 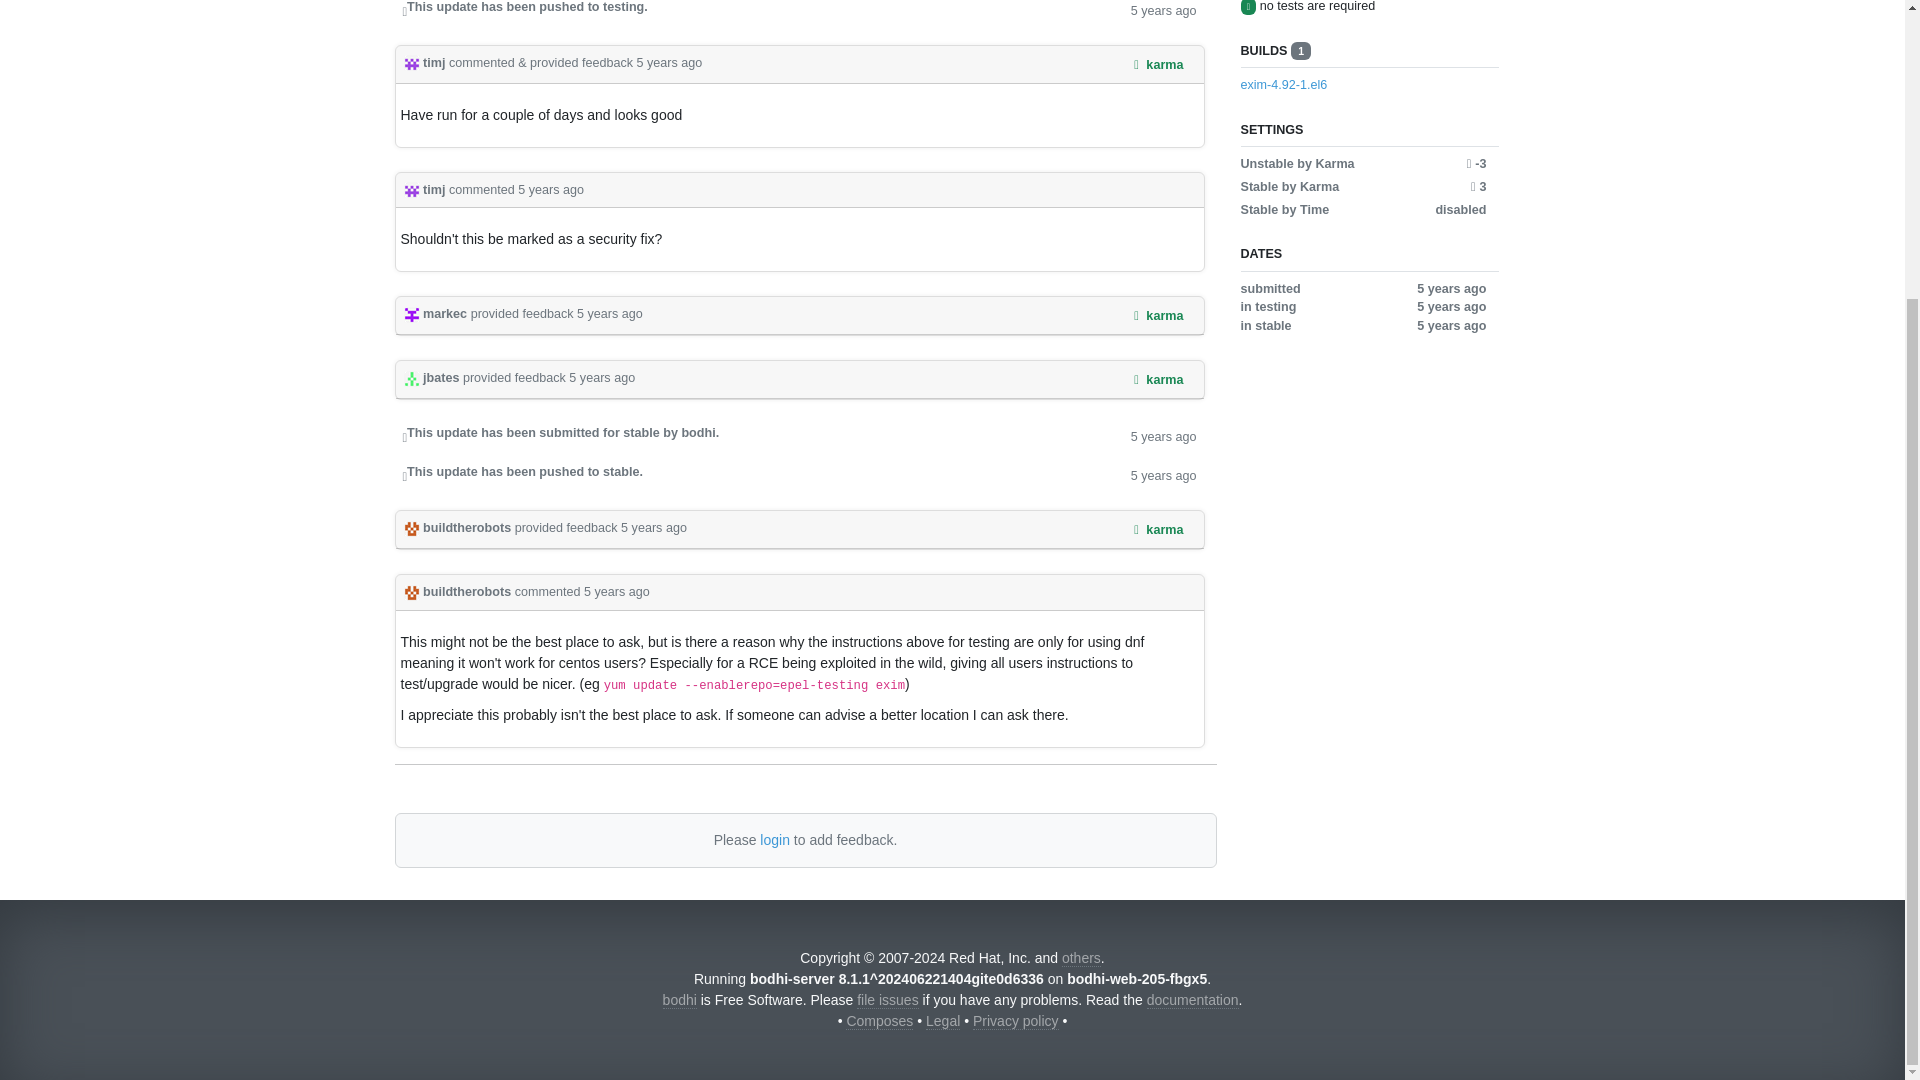 I want to click on timj, so click(x=426, y=188).